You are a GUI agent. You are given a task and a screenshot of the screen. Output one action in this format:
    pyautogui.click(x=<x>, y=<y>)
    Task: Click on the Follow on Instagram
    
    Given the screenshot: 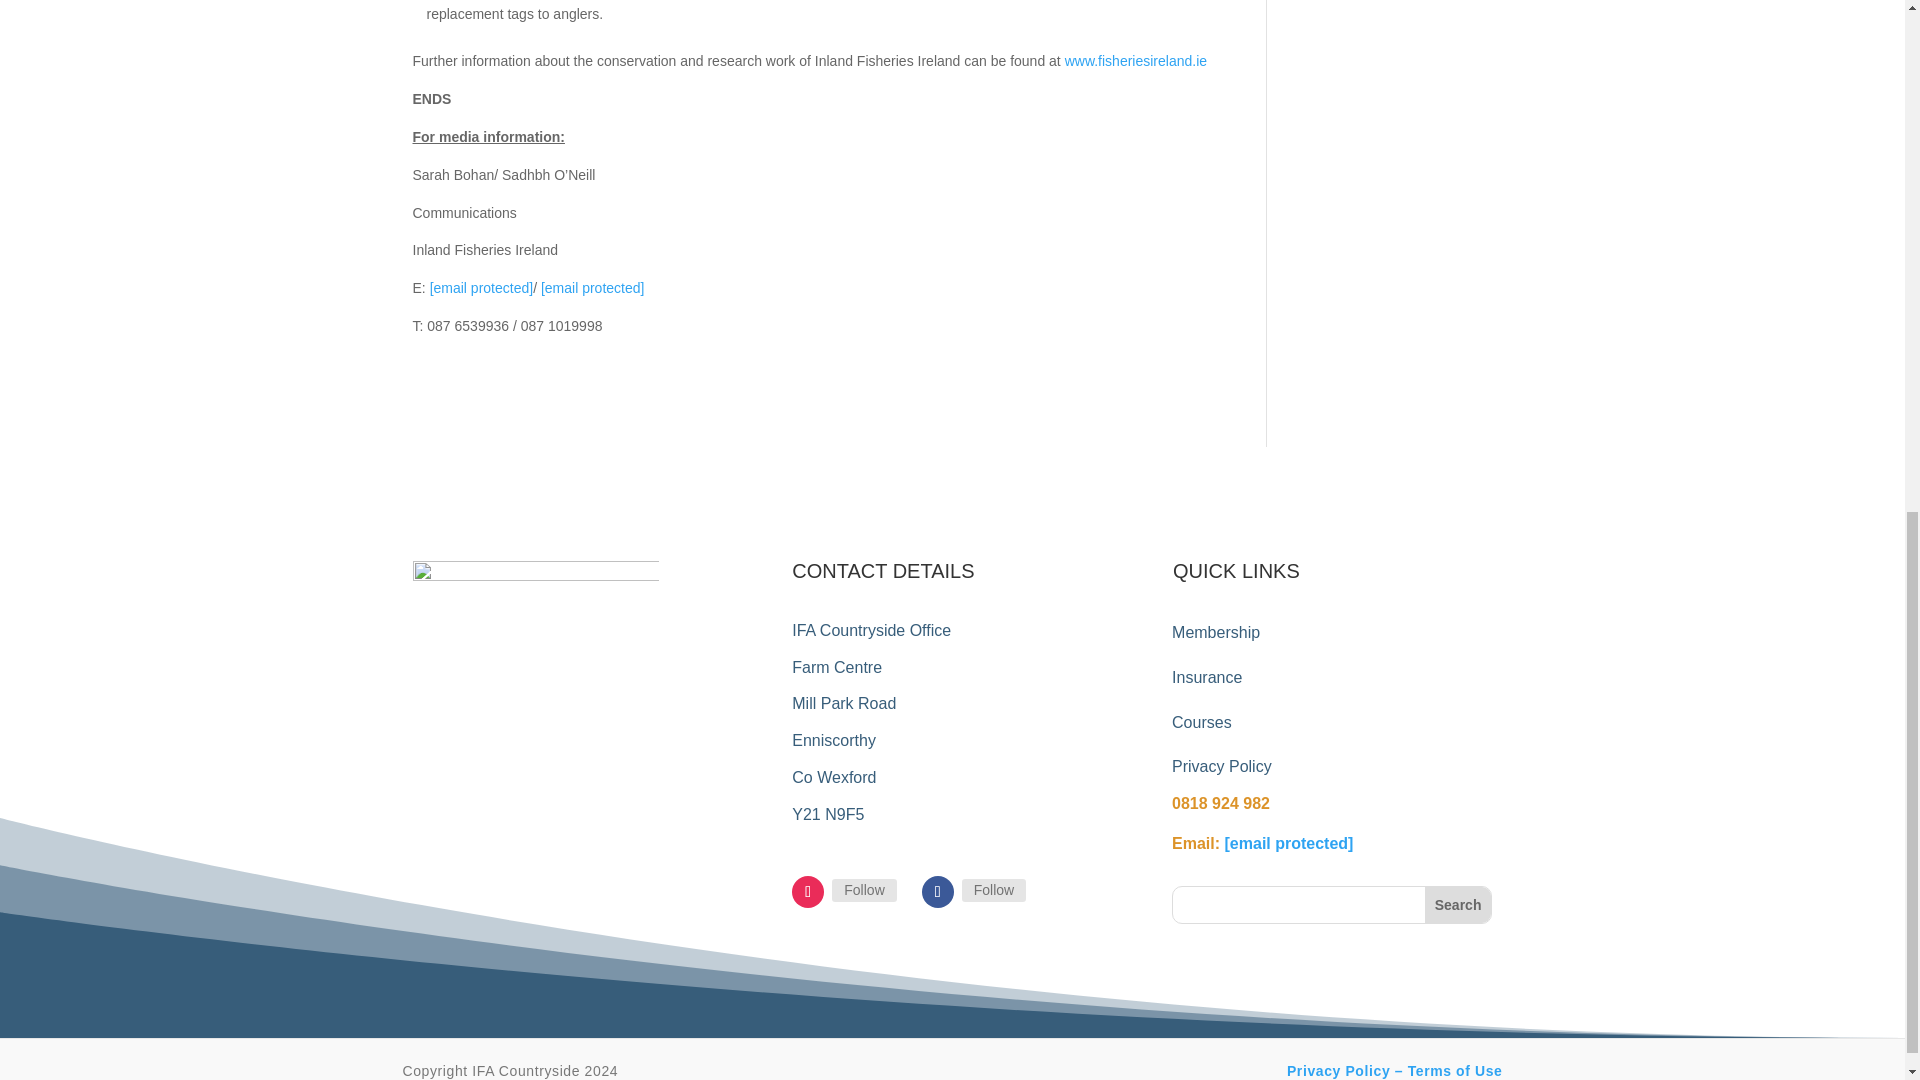 What is the action you would take?
    pyautogui.click(x=807, y=892)
    